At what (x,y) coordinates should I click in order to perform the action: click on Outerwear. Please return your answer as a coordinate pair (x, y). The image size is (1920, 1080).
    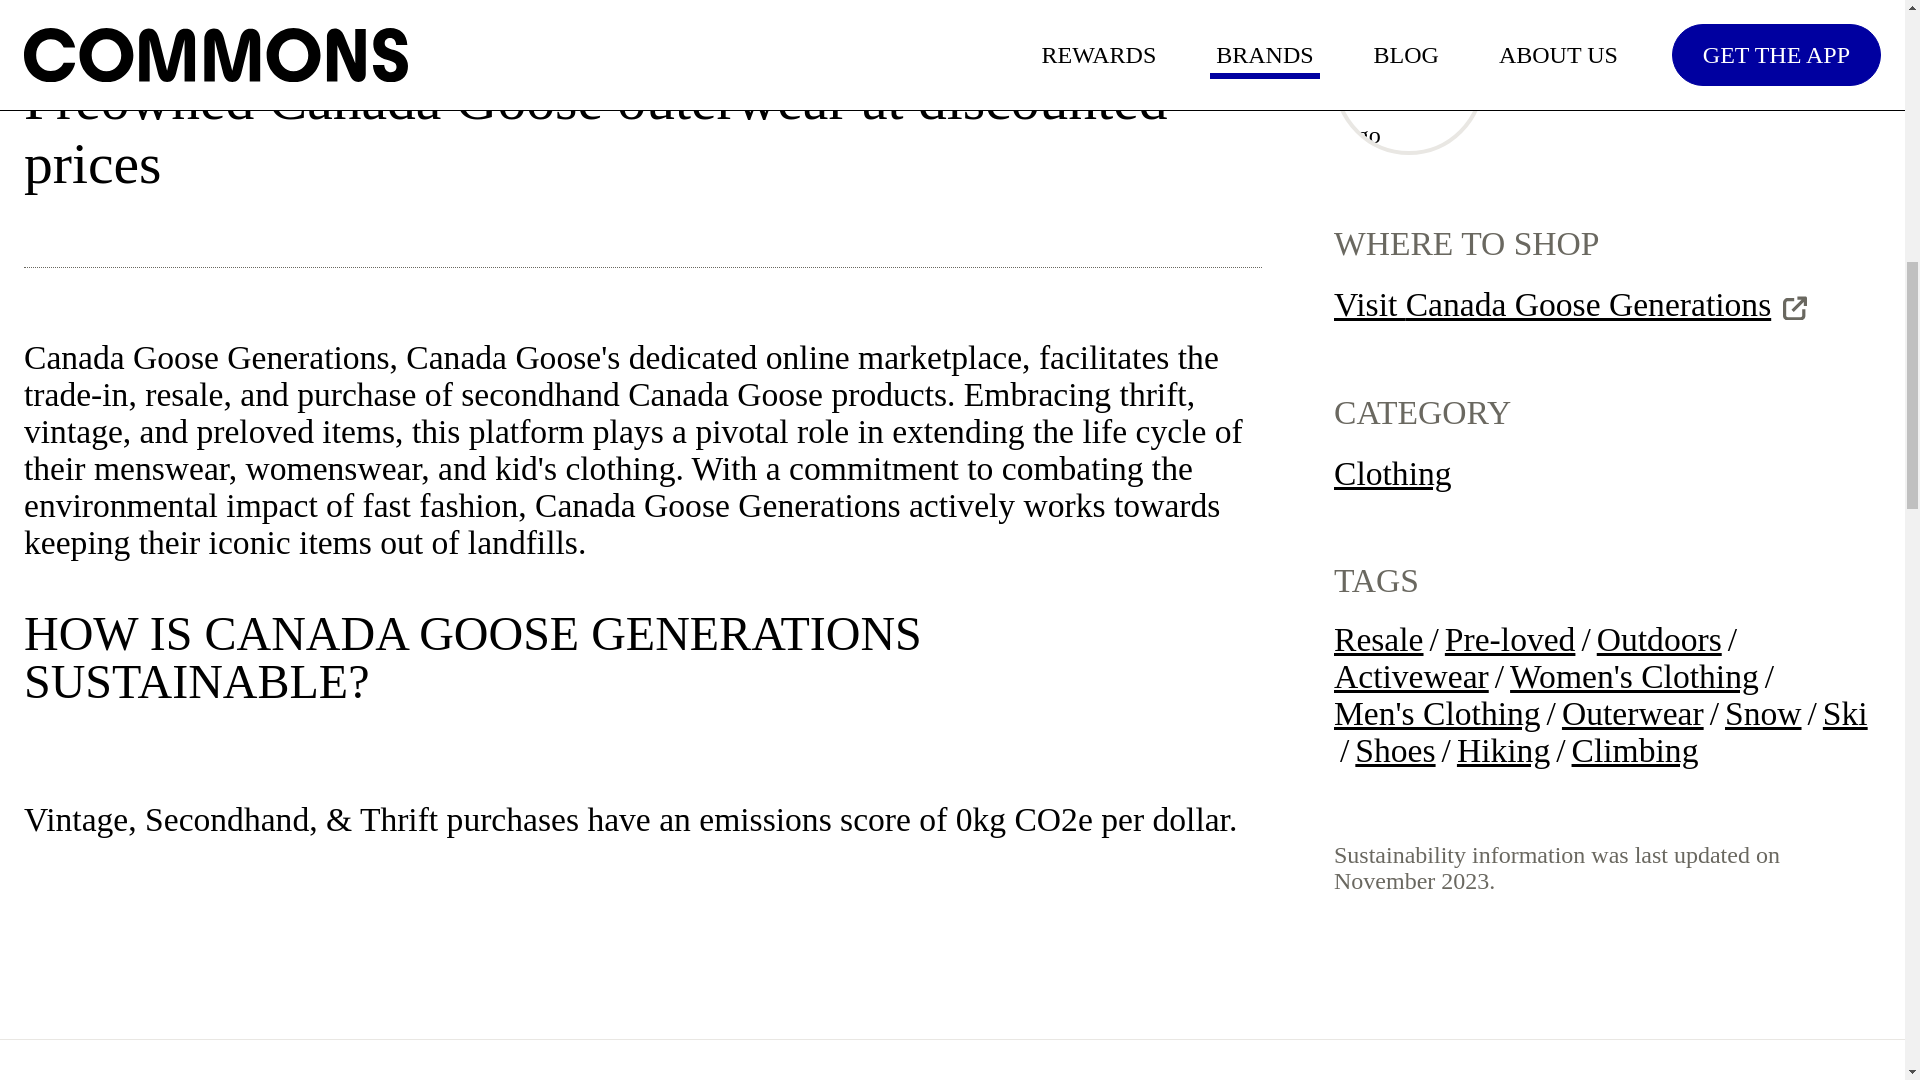
    Looking at the image, I should click on (1633, 714).